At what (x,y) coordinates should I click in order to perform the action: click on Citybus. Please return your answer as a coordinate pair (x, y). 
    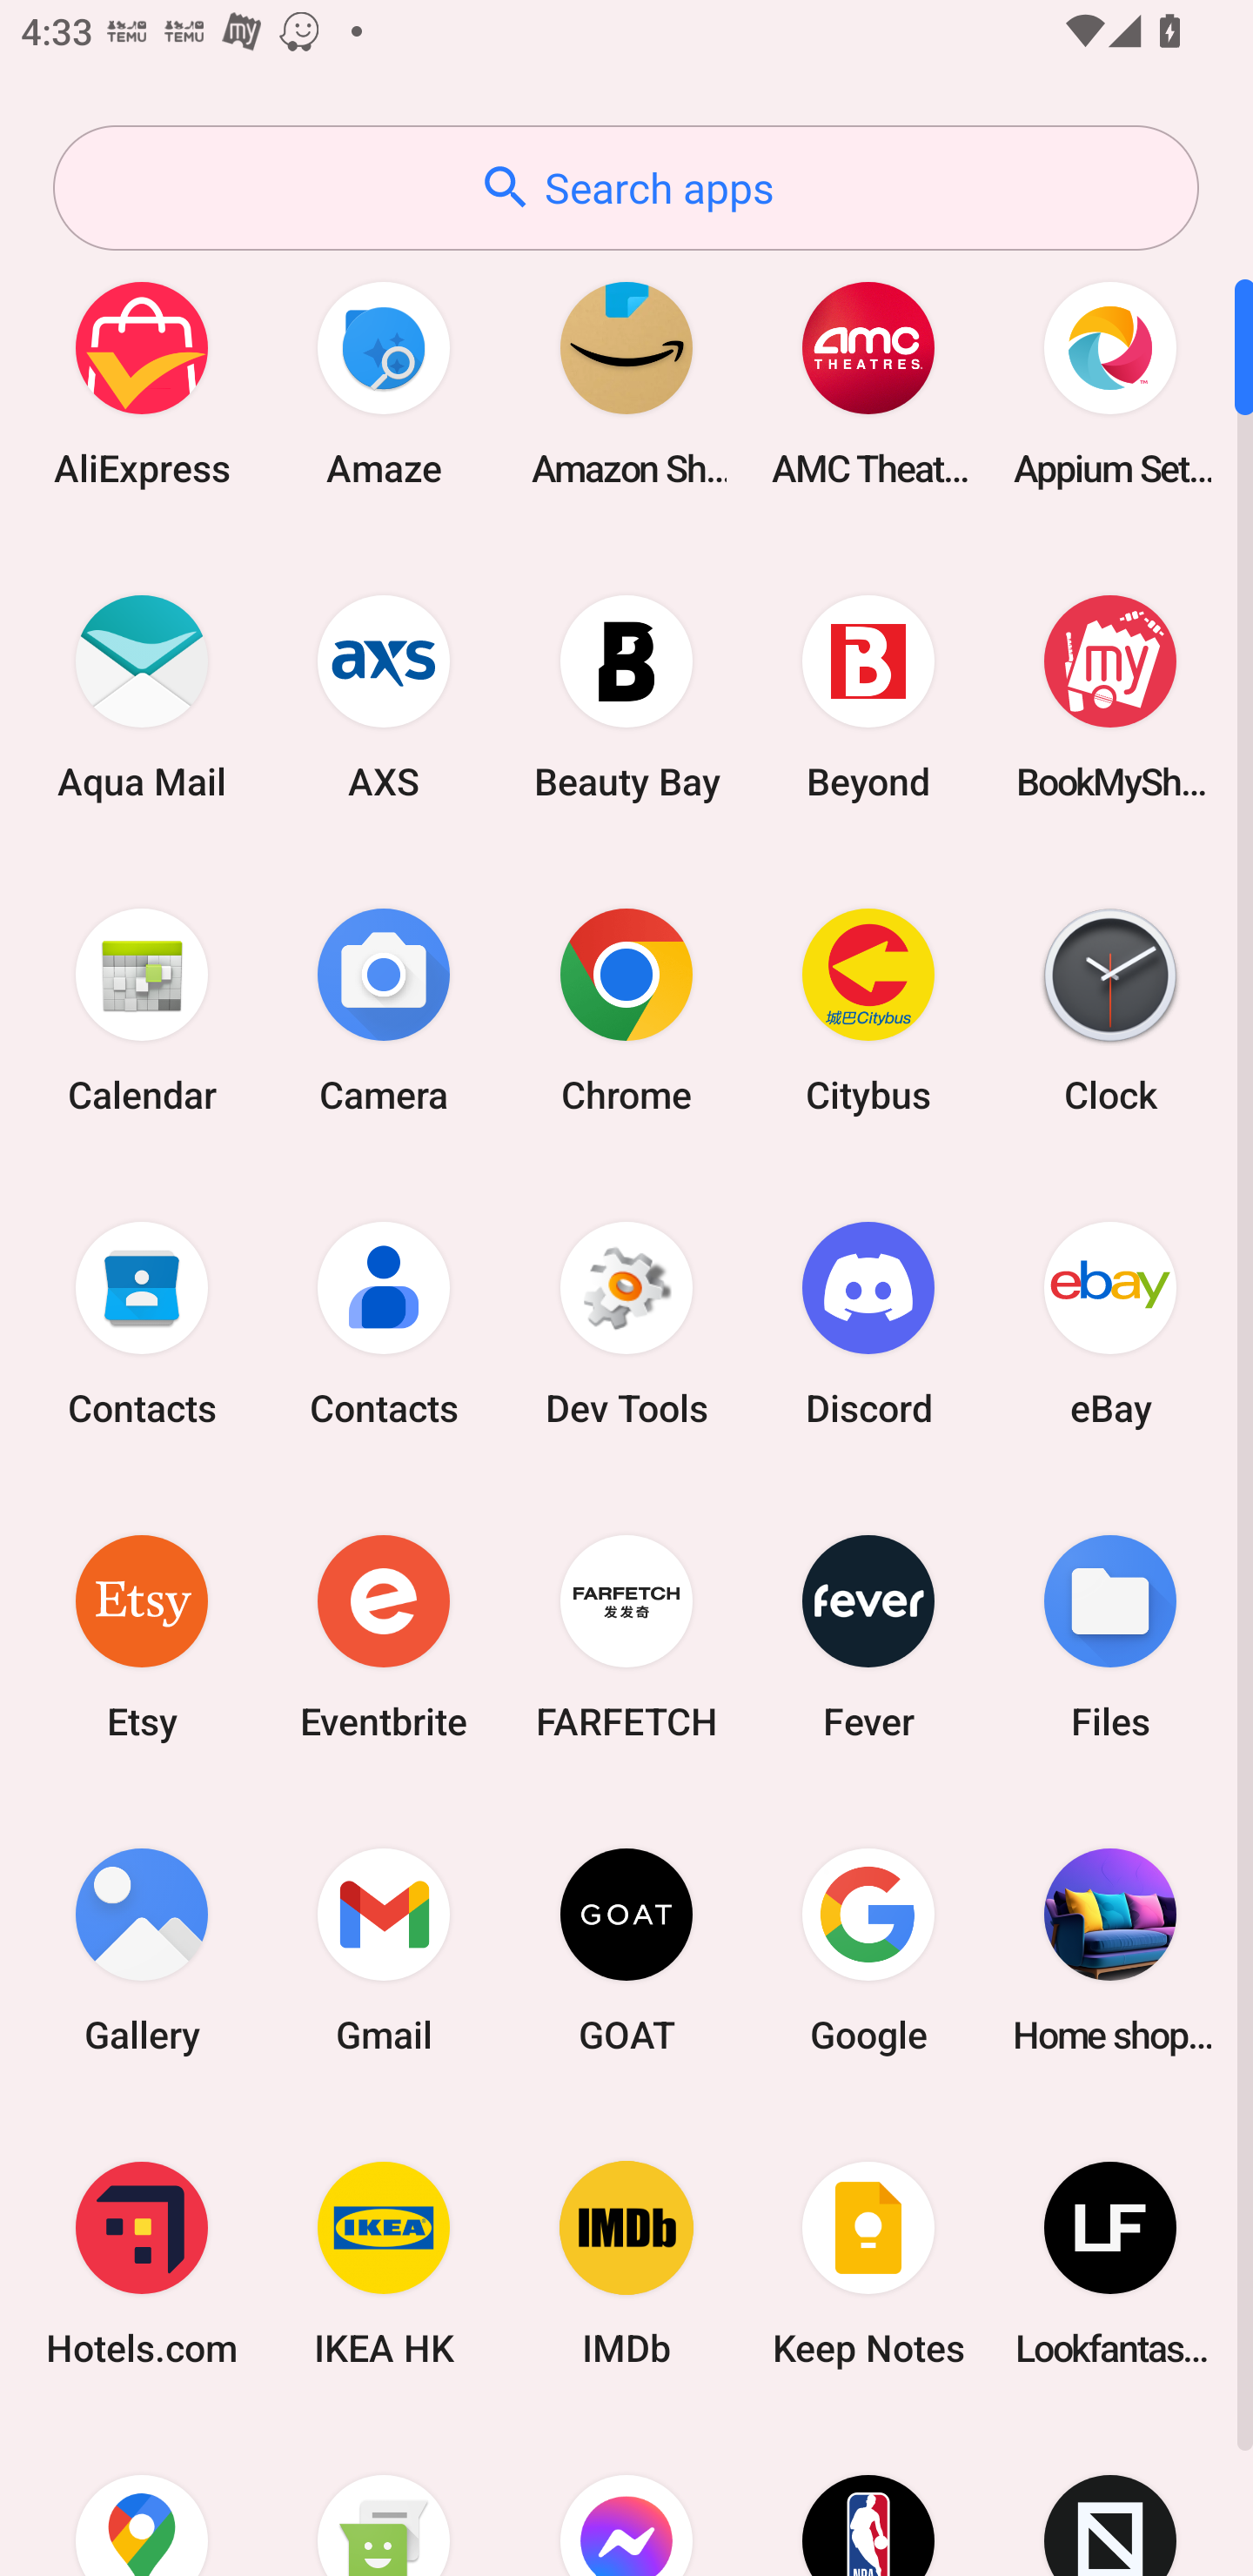
    Looking at the image, I should click on (868, 1010).